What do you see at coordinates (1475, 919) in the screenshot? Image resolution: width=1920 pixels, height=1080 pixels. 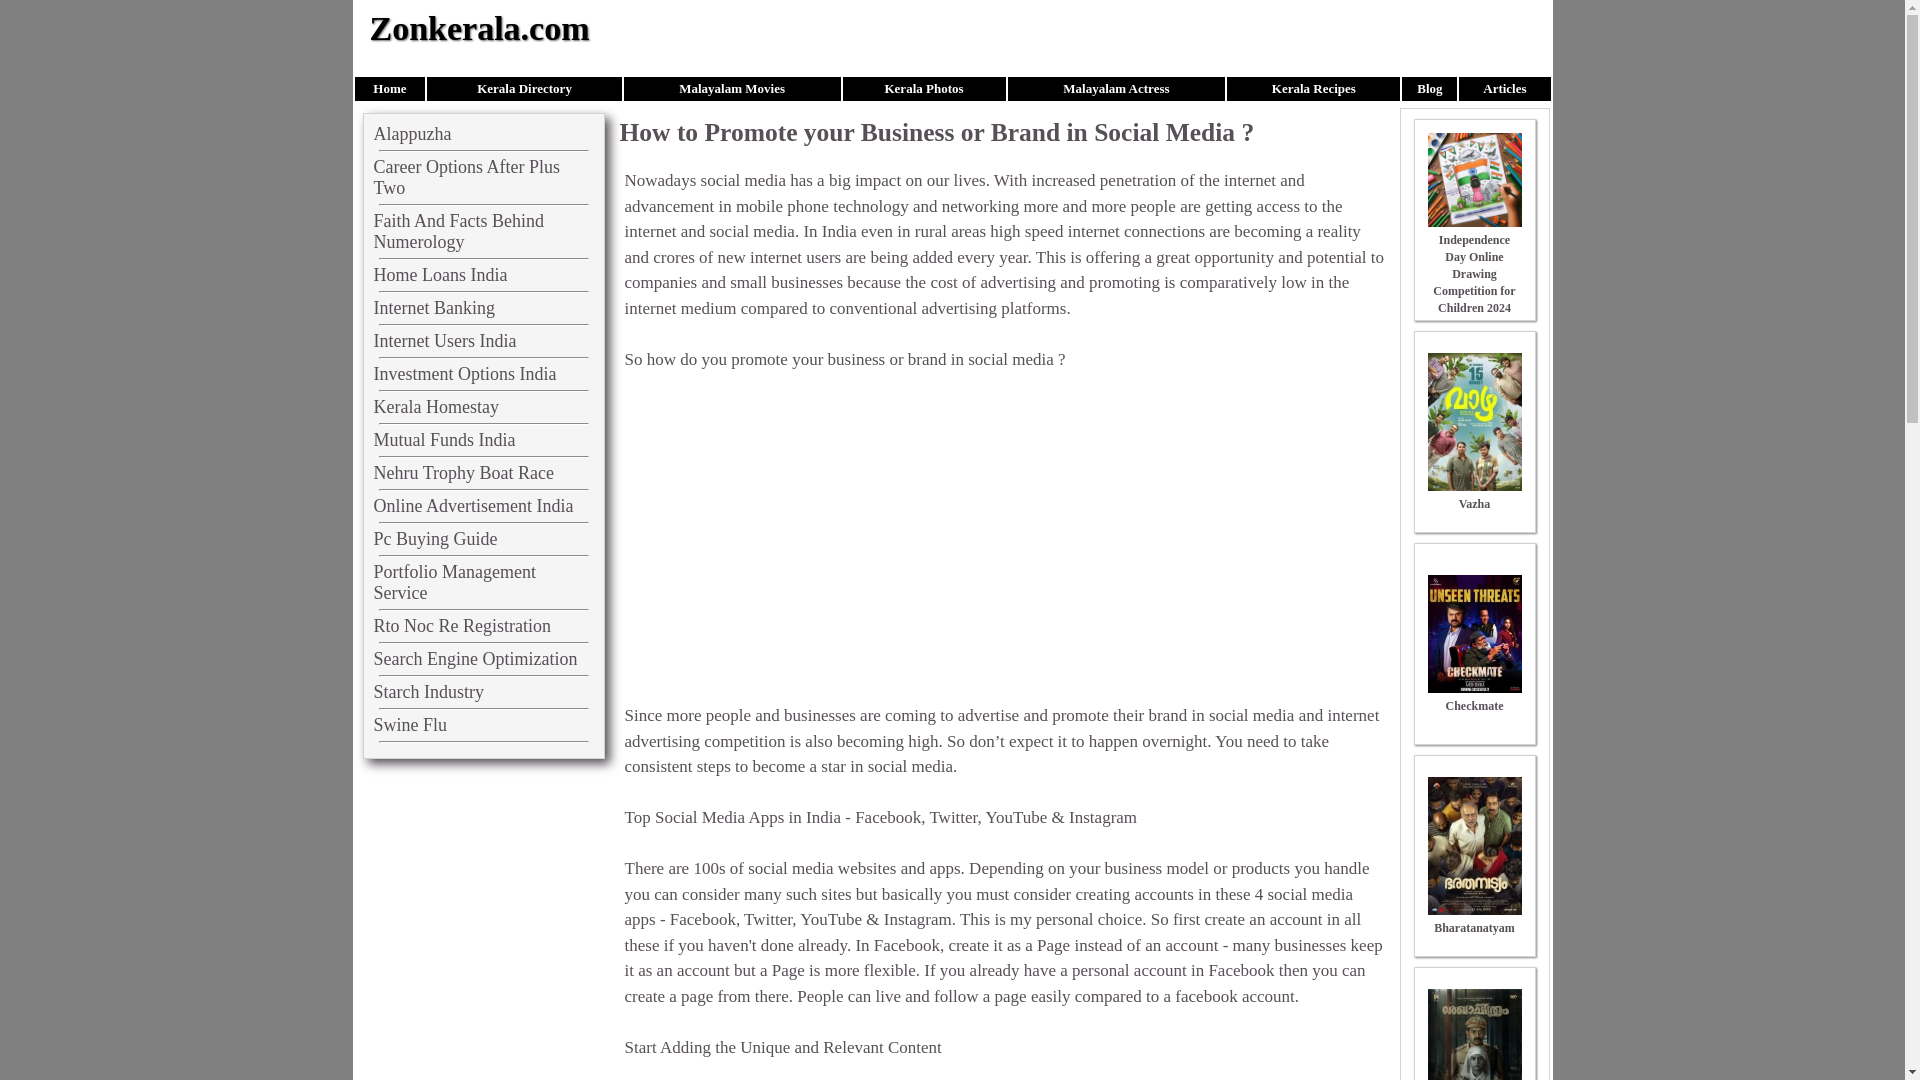 I see `Bharatanatyam` at bounding box center [1475, 919].